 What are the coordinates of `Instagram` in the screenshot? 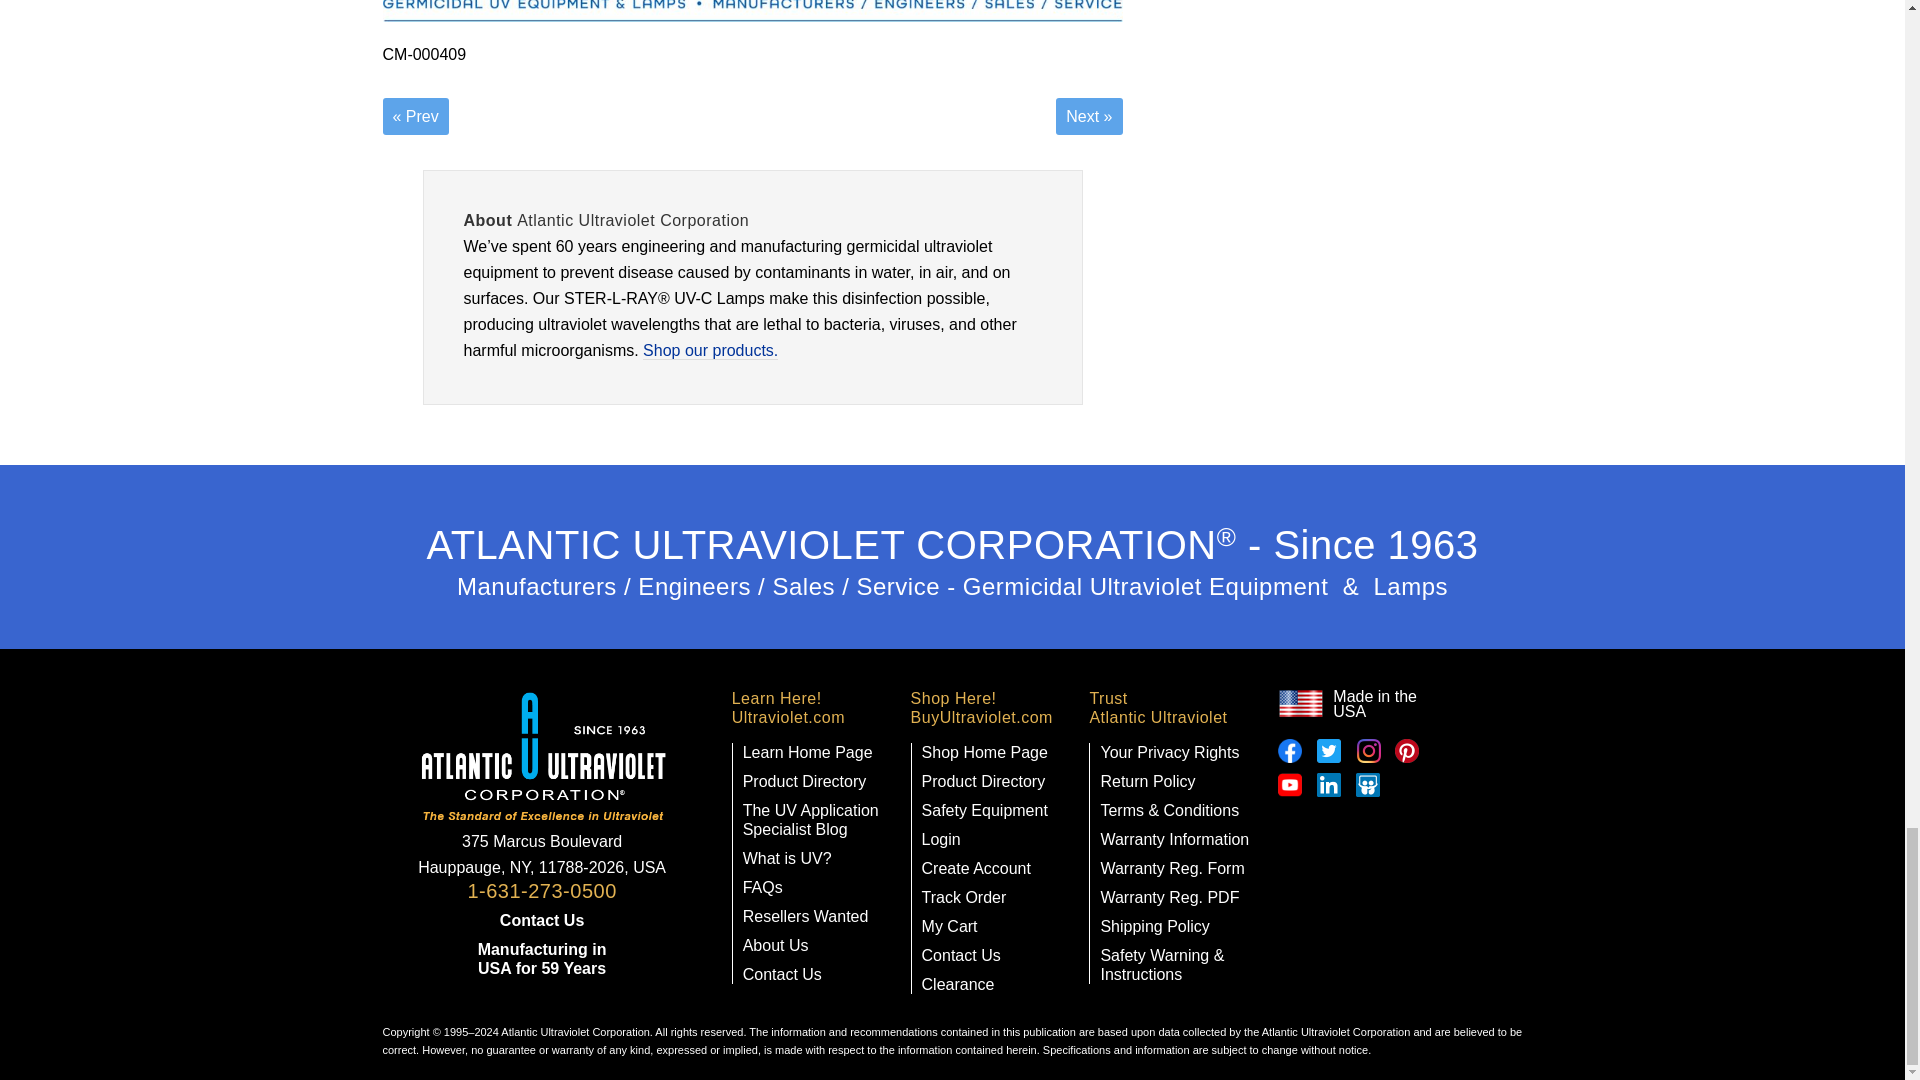 It's located at (1368, 750).